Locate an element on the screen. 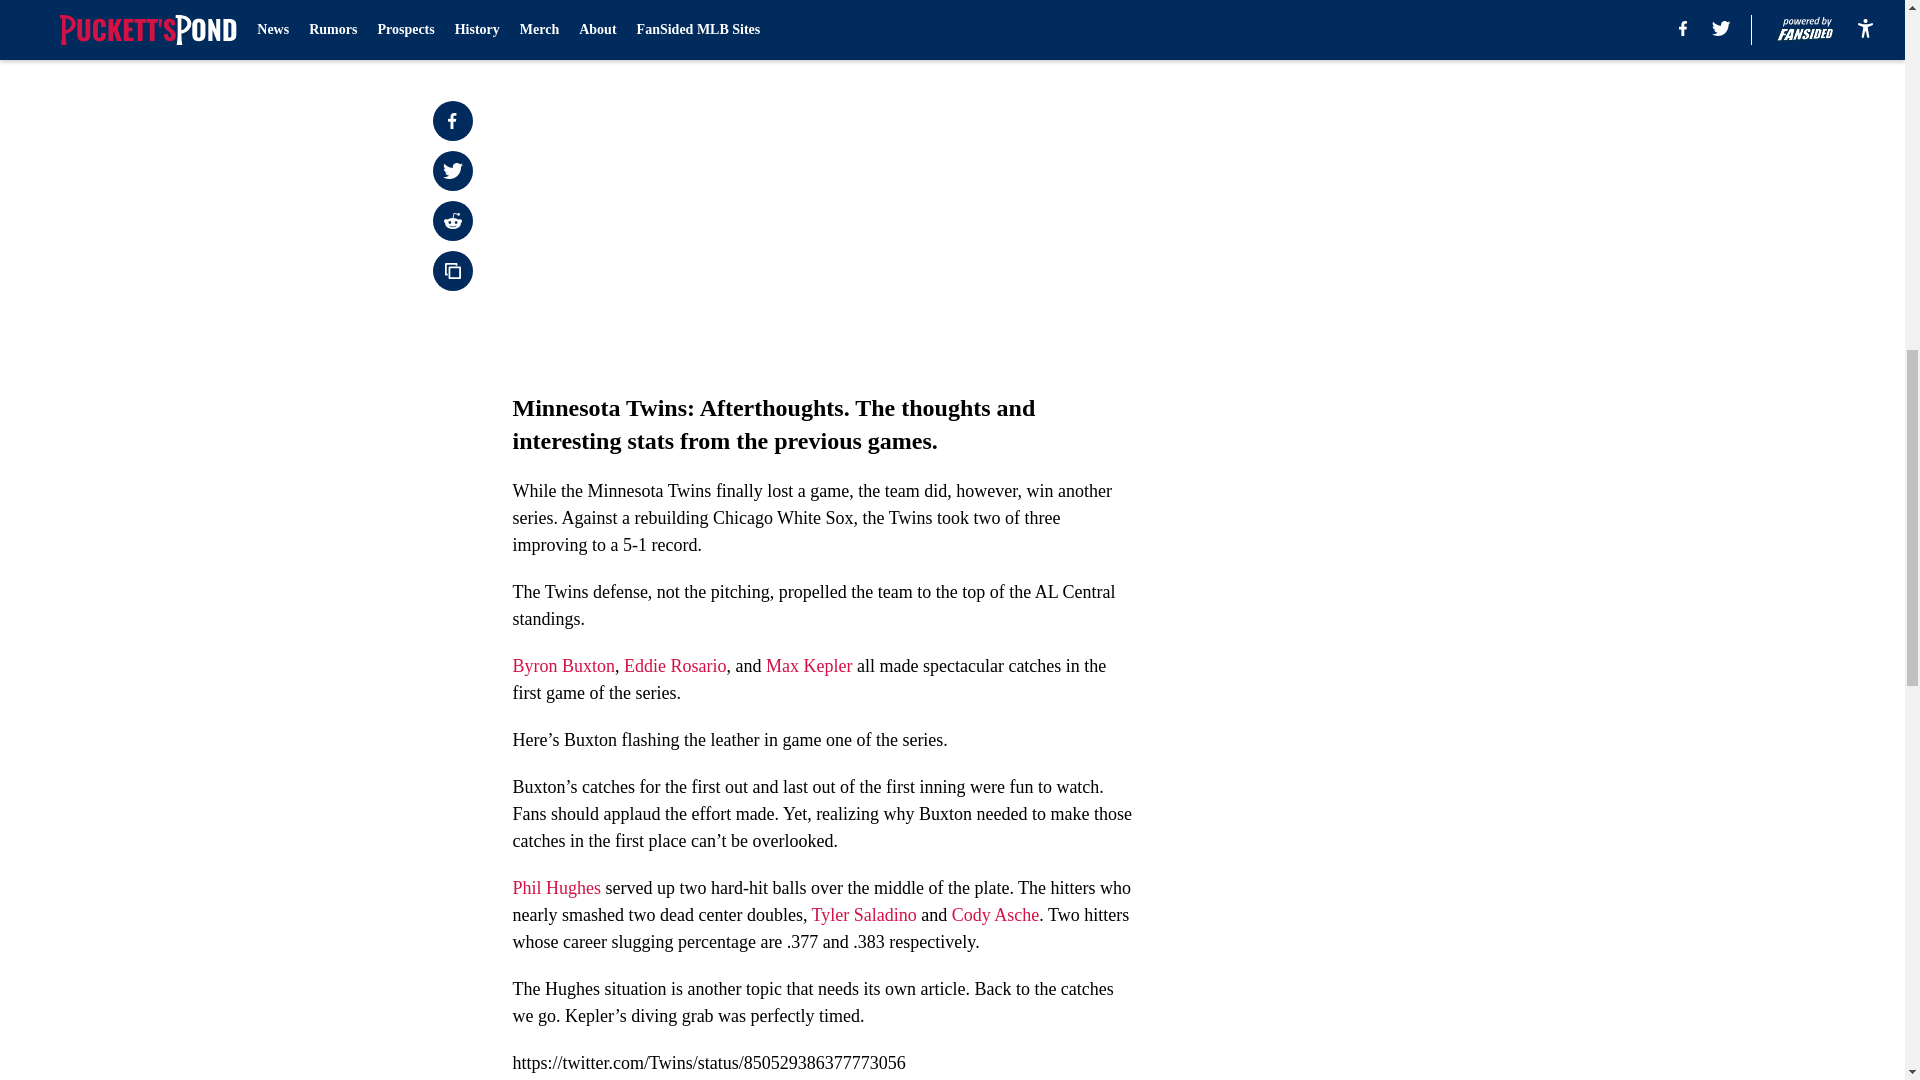 Image resolution: width=1920 pixels, height=1080 pixels. Phil Hughes is located at coordinates (556, 888).